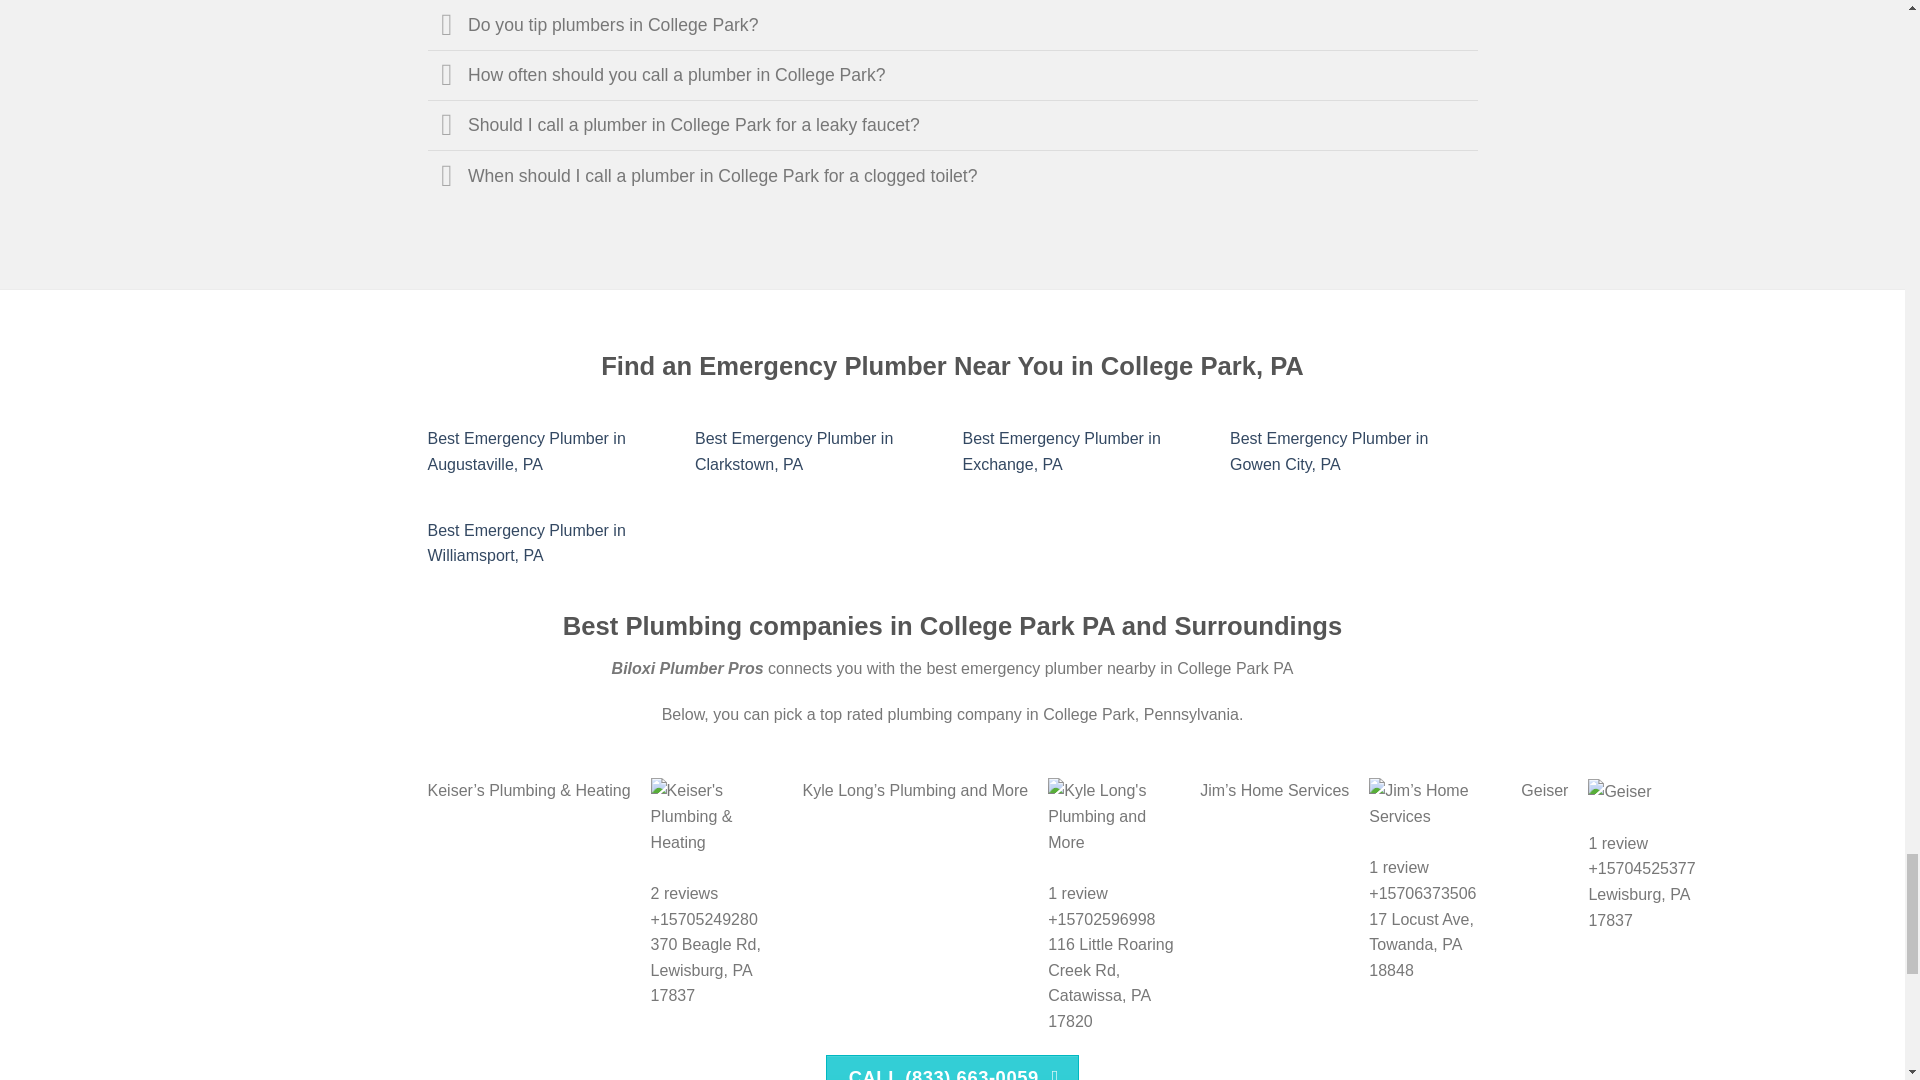 The height and width of the screenshot is (1080, 1920). I want to click on Best Emergency Plumber in Augustaville, PA, so click(526, 451).